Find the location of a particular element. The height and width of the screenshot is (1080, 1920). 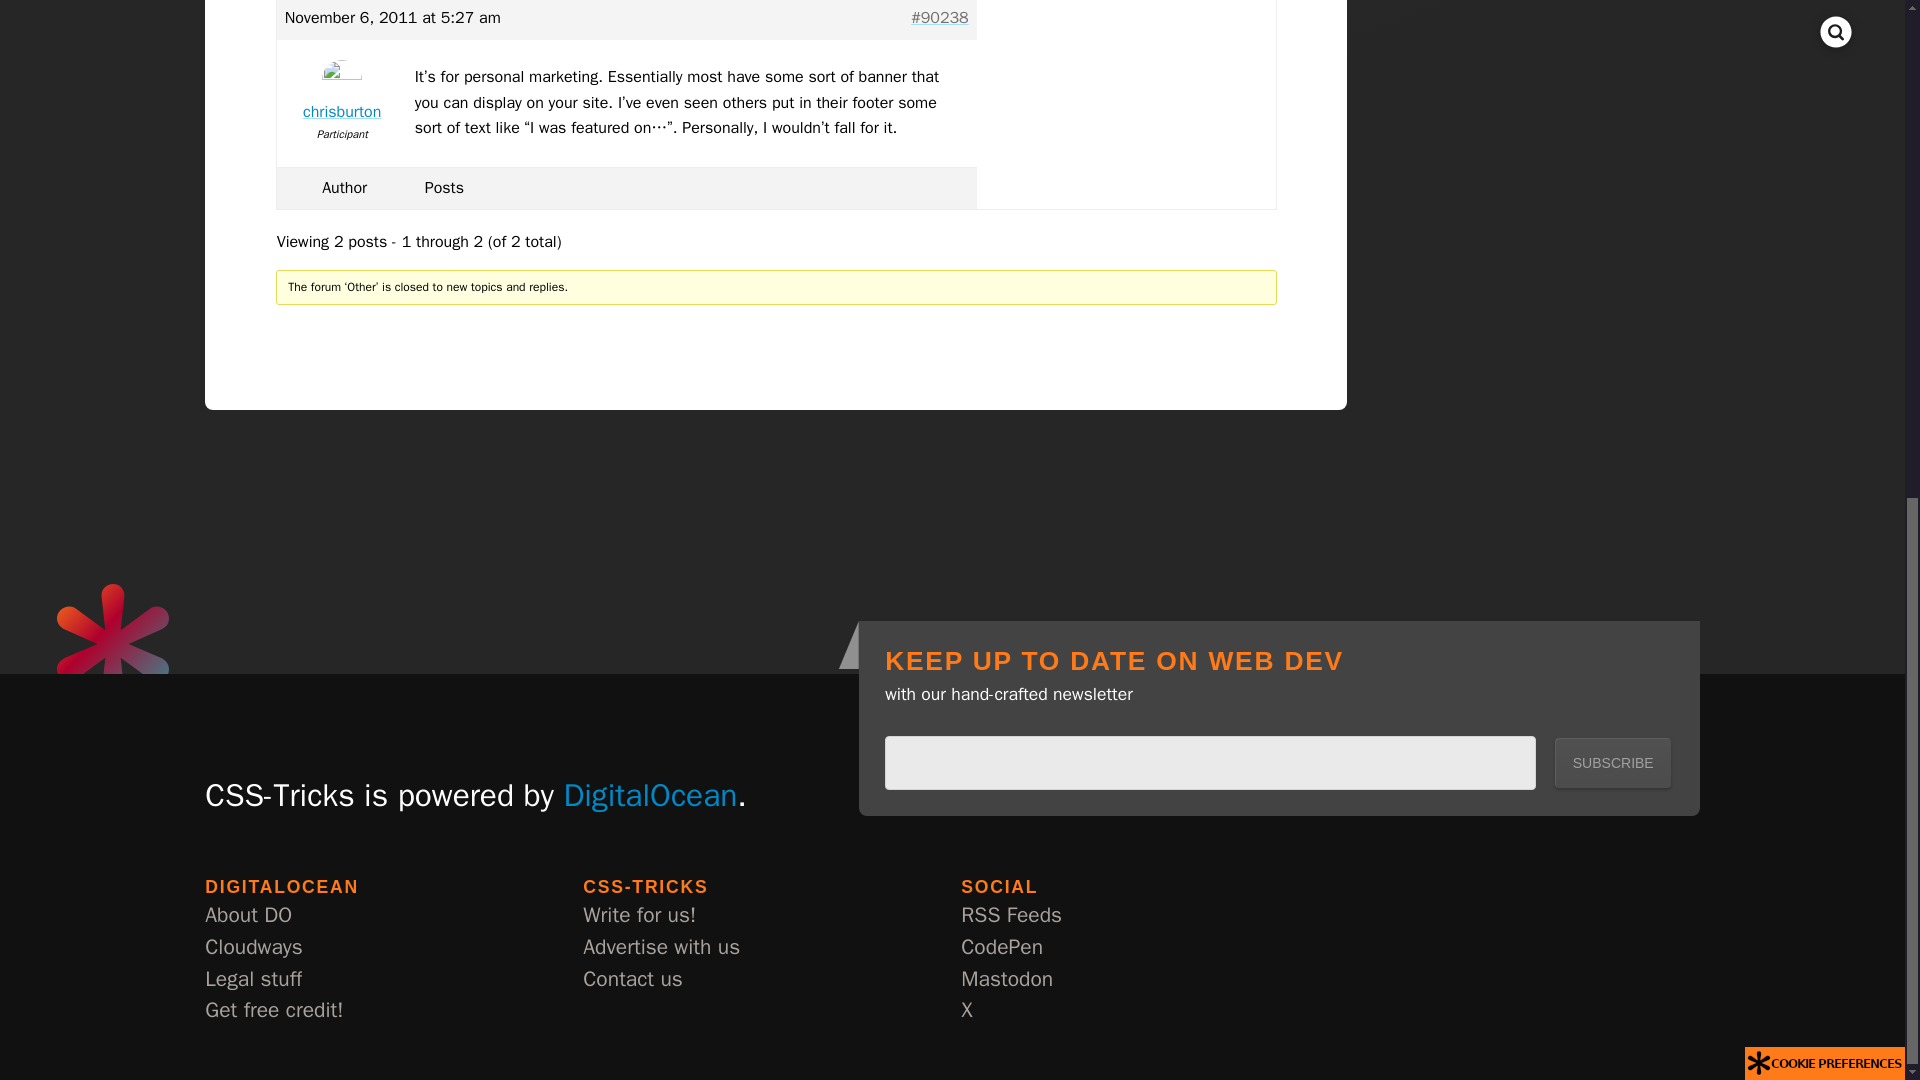

About DO is located at coordinates (248, 916).